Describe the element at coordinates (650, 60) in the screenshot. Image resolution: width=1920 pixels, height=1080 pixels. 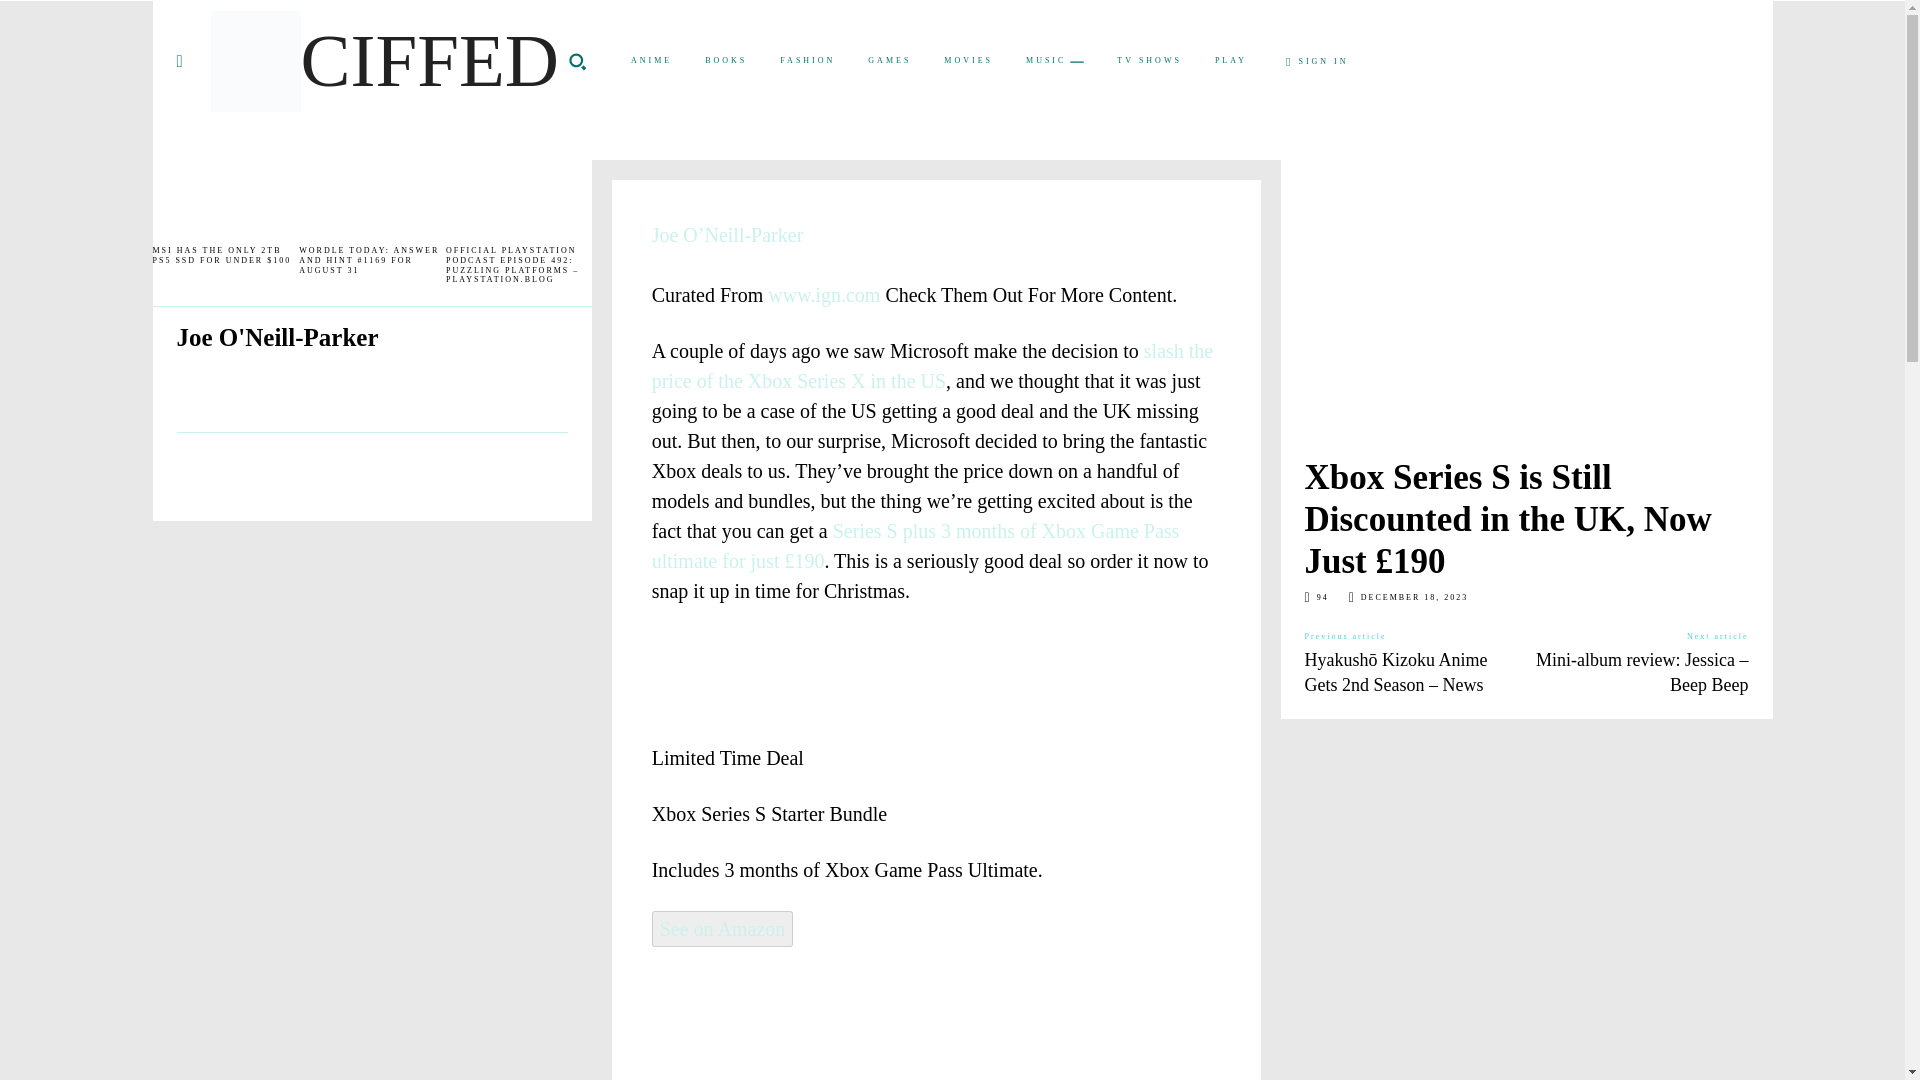
I see `ANIME` at that location.